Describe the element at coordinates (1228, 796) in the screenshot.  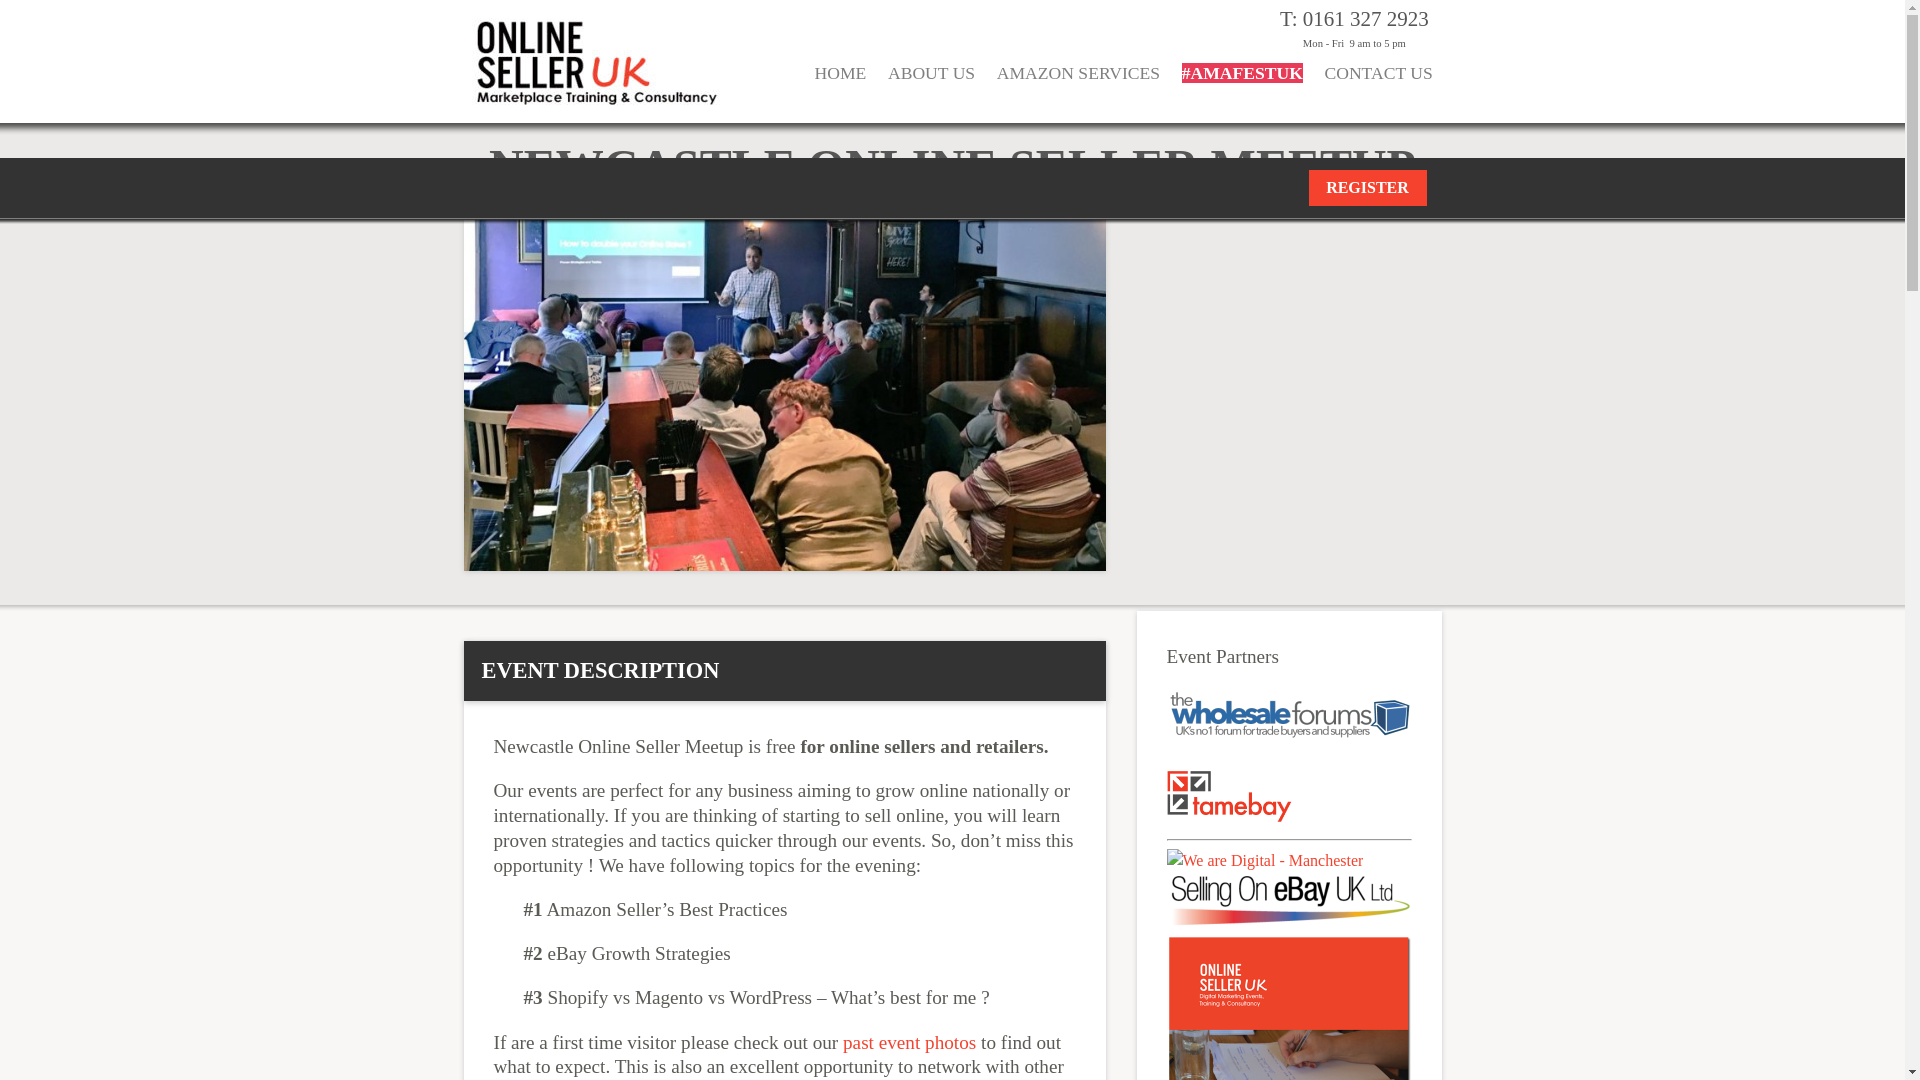
I see `Tamebay Support Online Seller Wales Events` at that location.